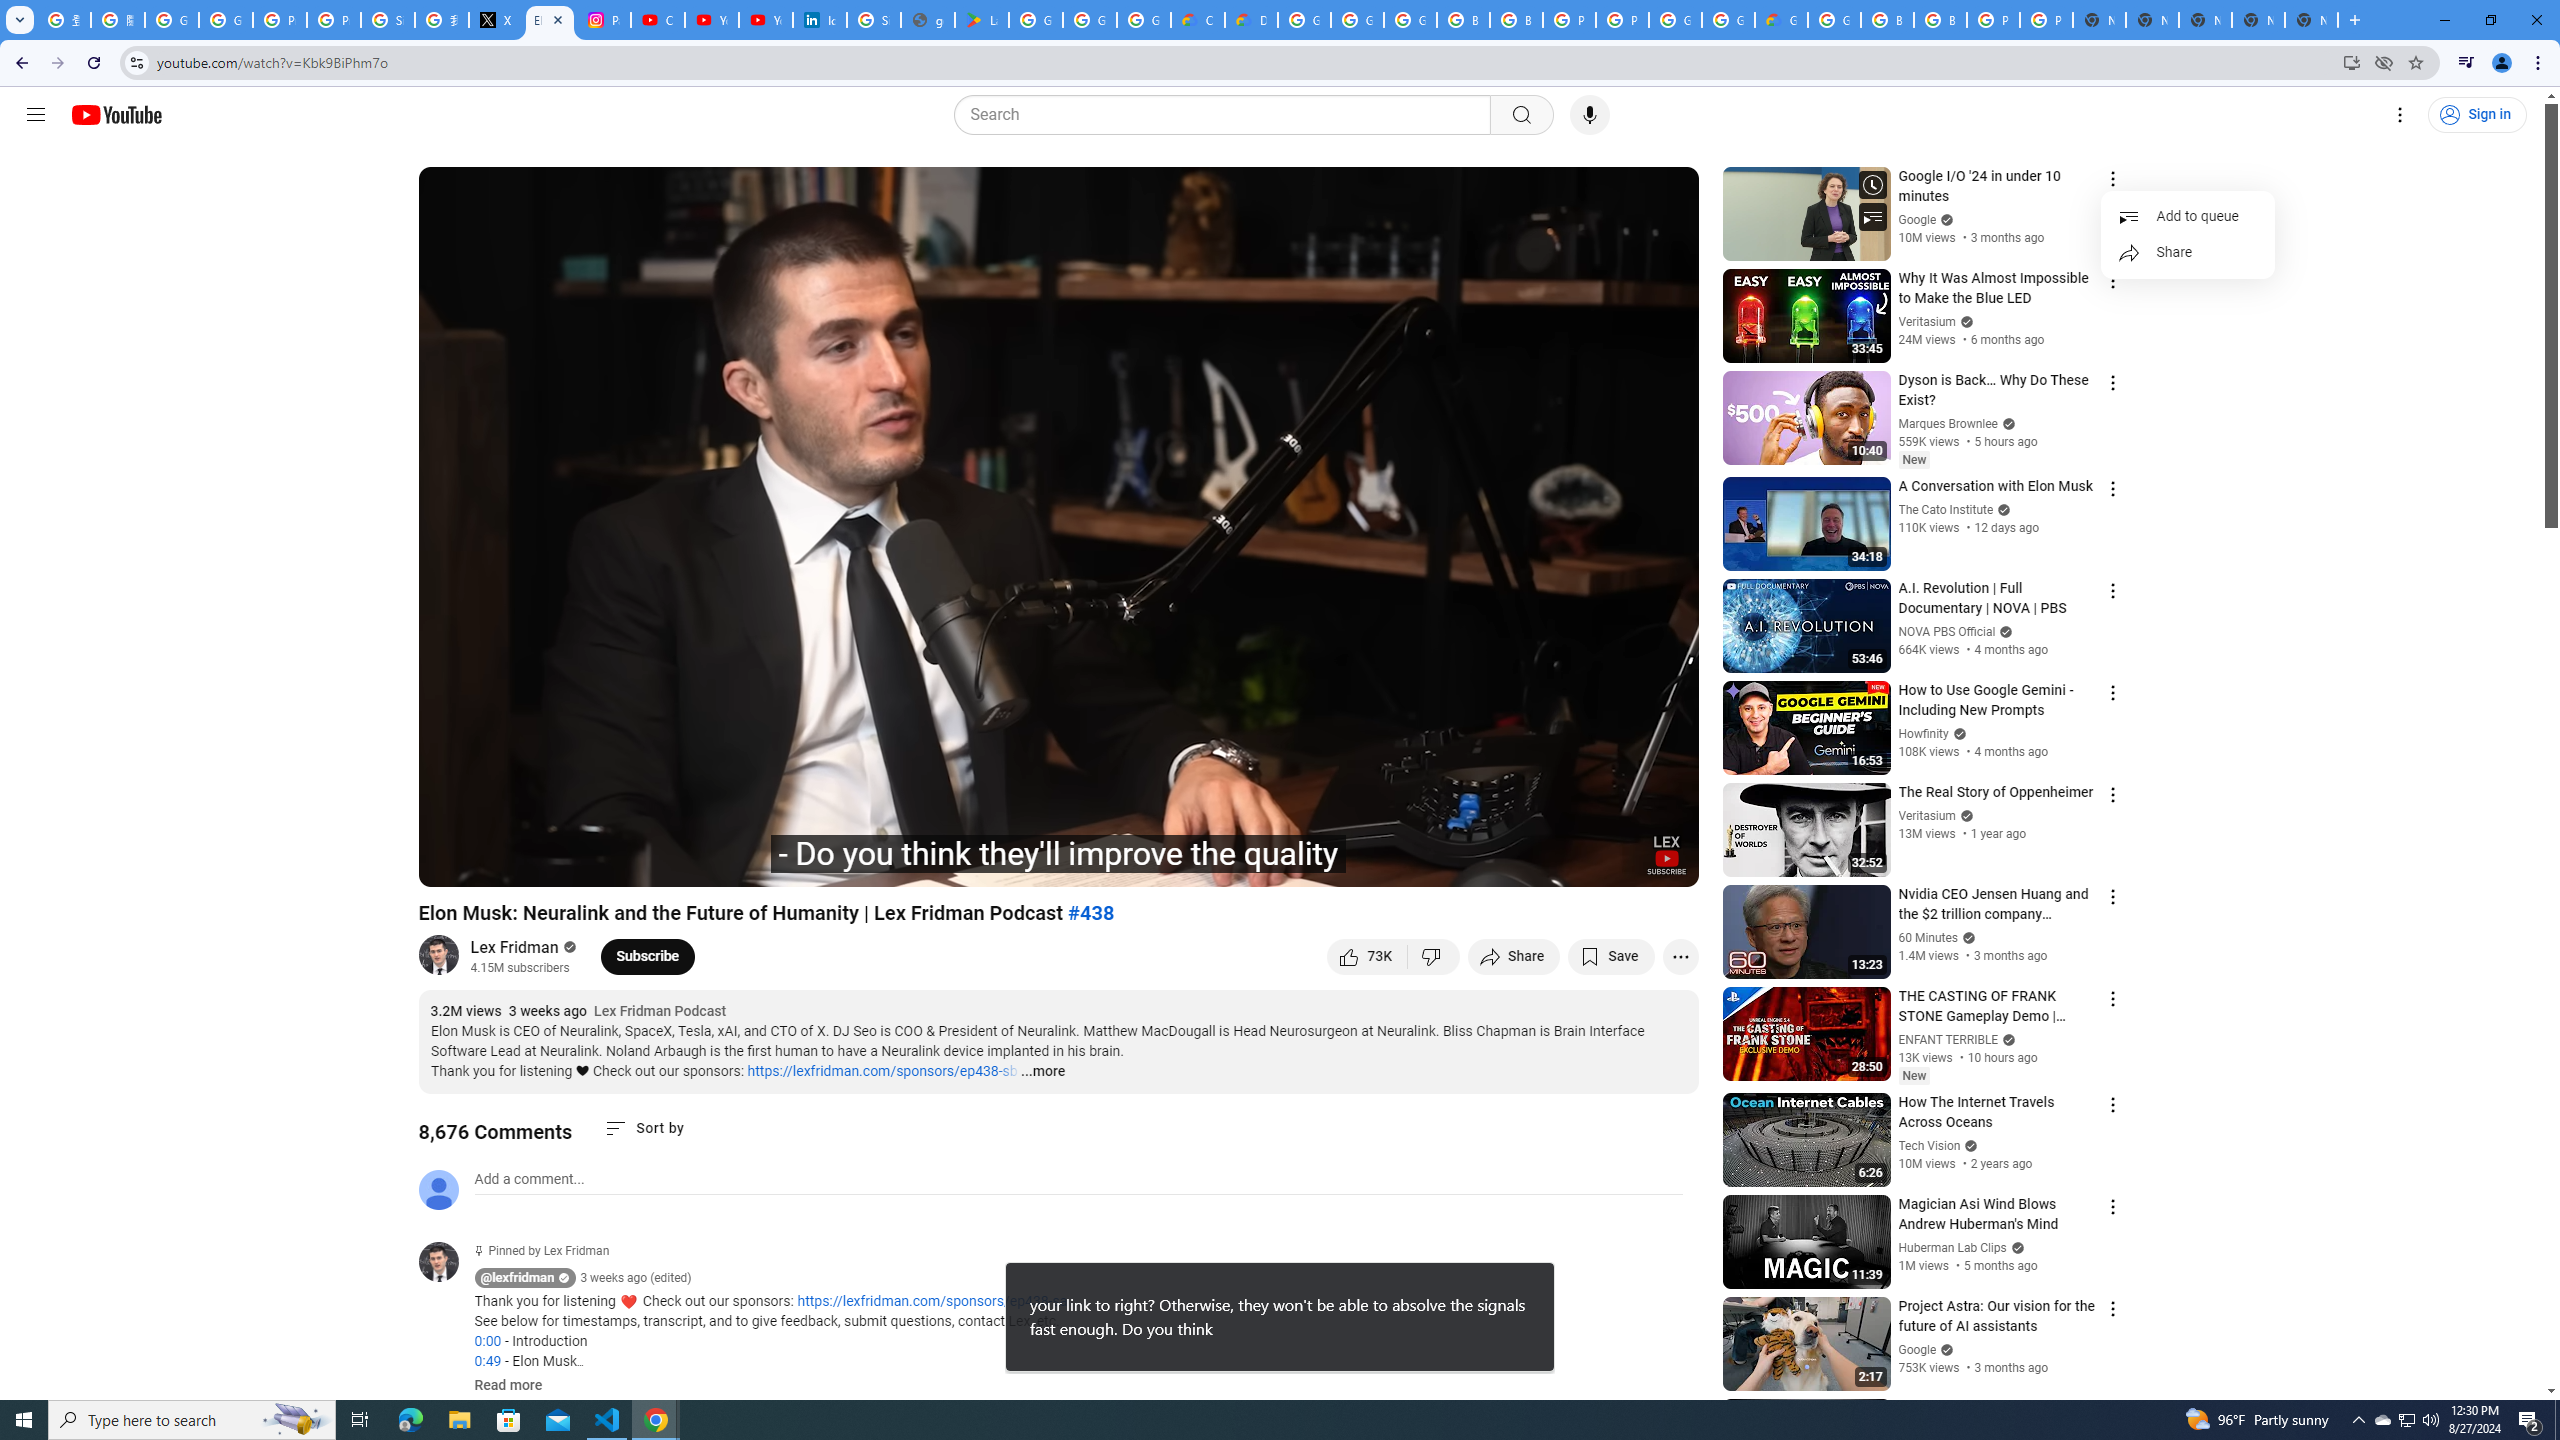 The image size is (2560, 1440). What do you see at coordinates (1675, 20) in the screenshot?
I see `Google Cloud Platform` at bounding box center [1675, 20].